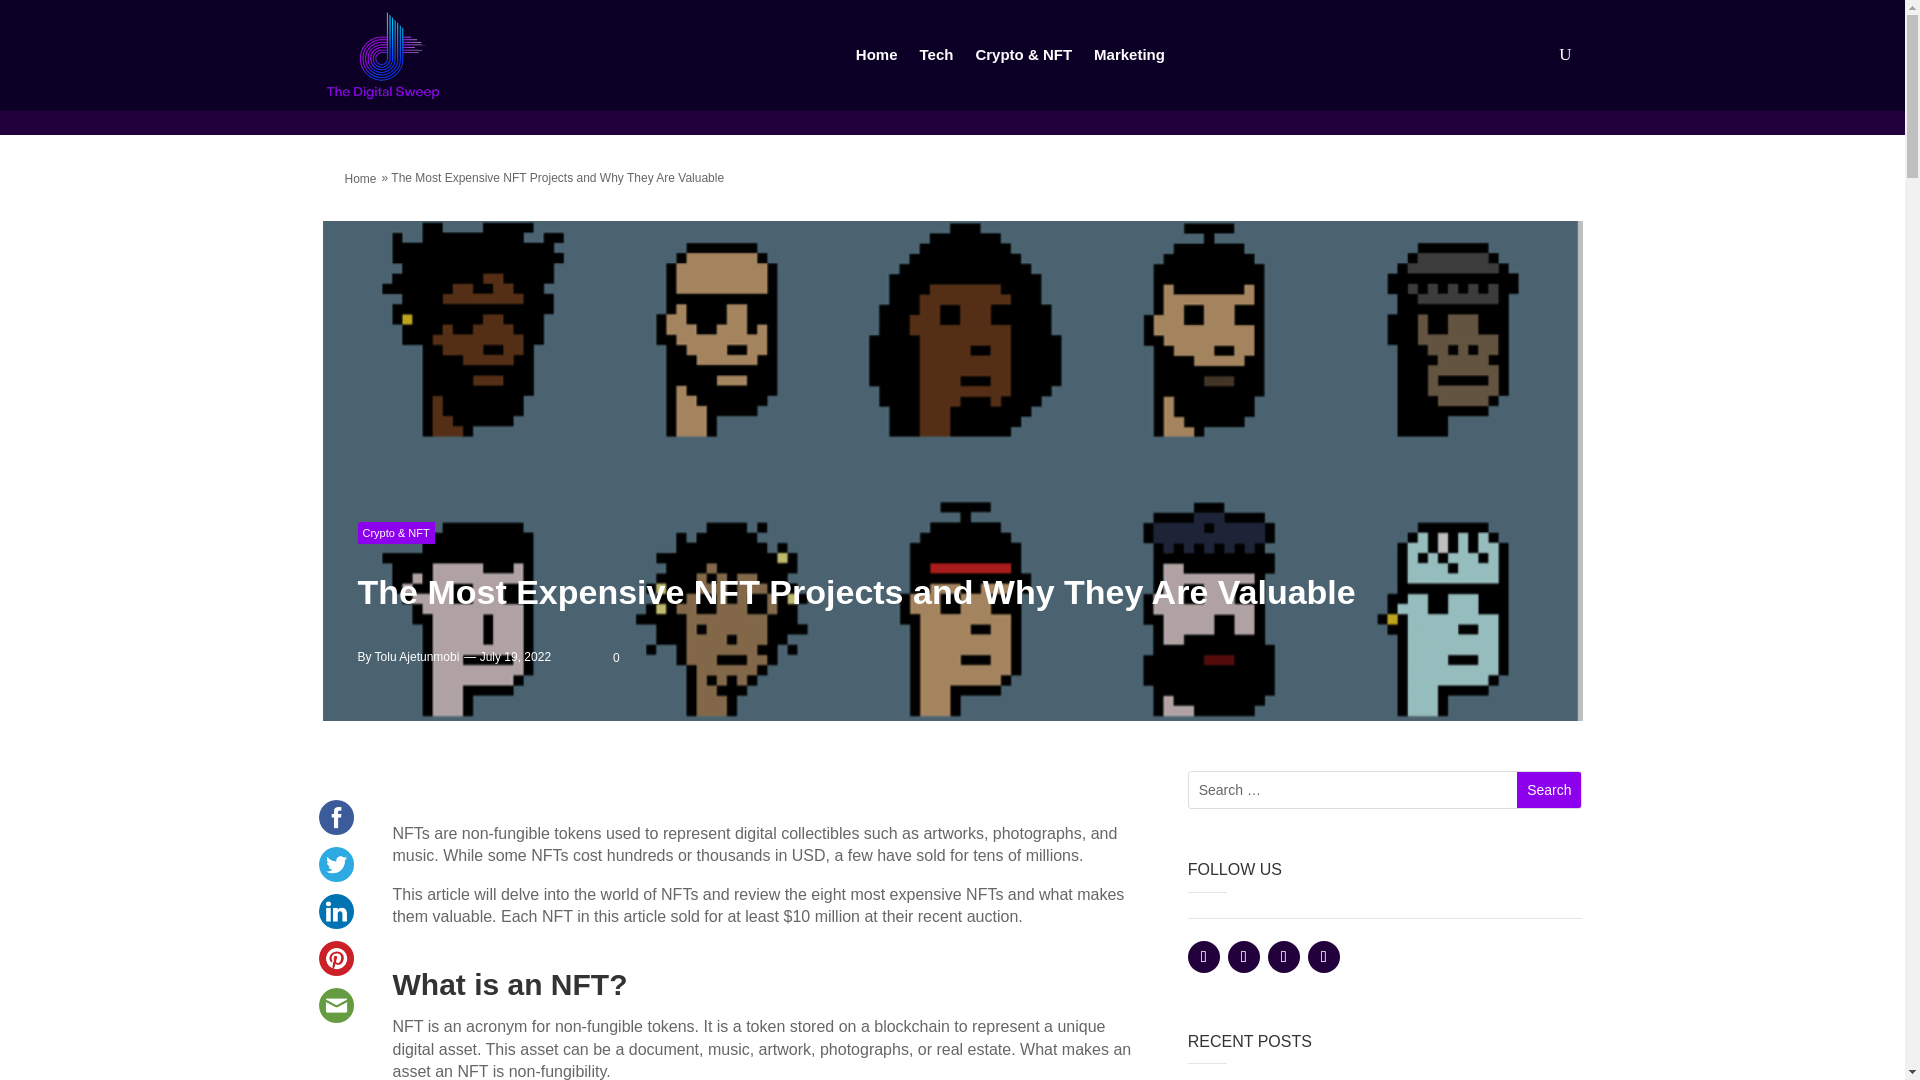  I want to click on facebook, so click(335, 817).